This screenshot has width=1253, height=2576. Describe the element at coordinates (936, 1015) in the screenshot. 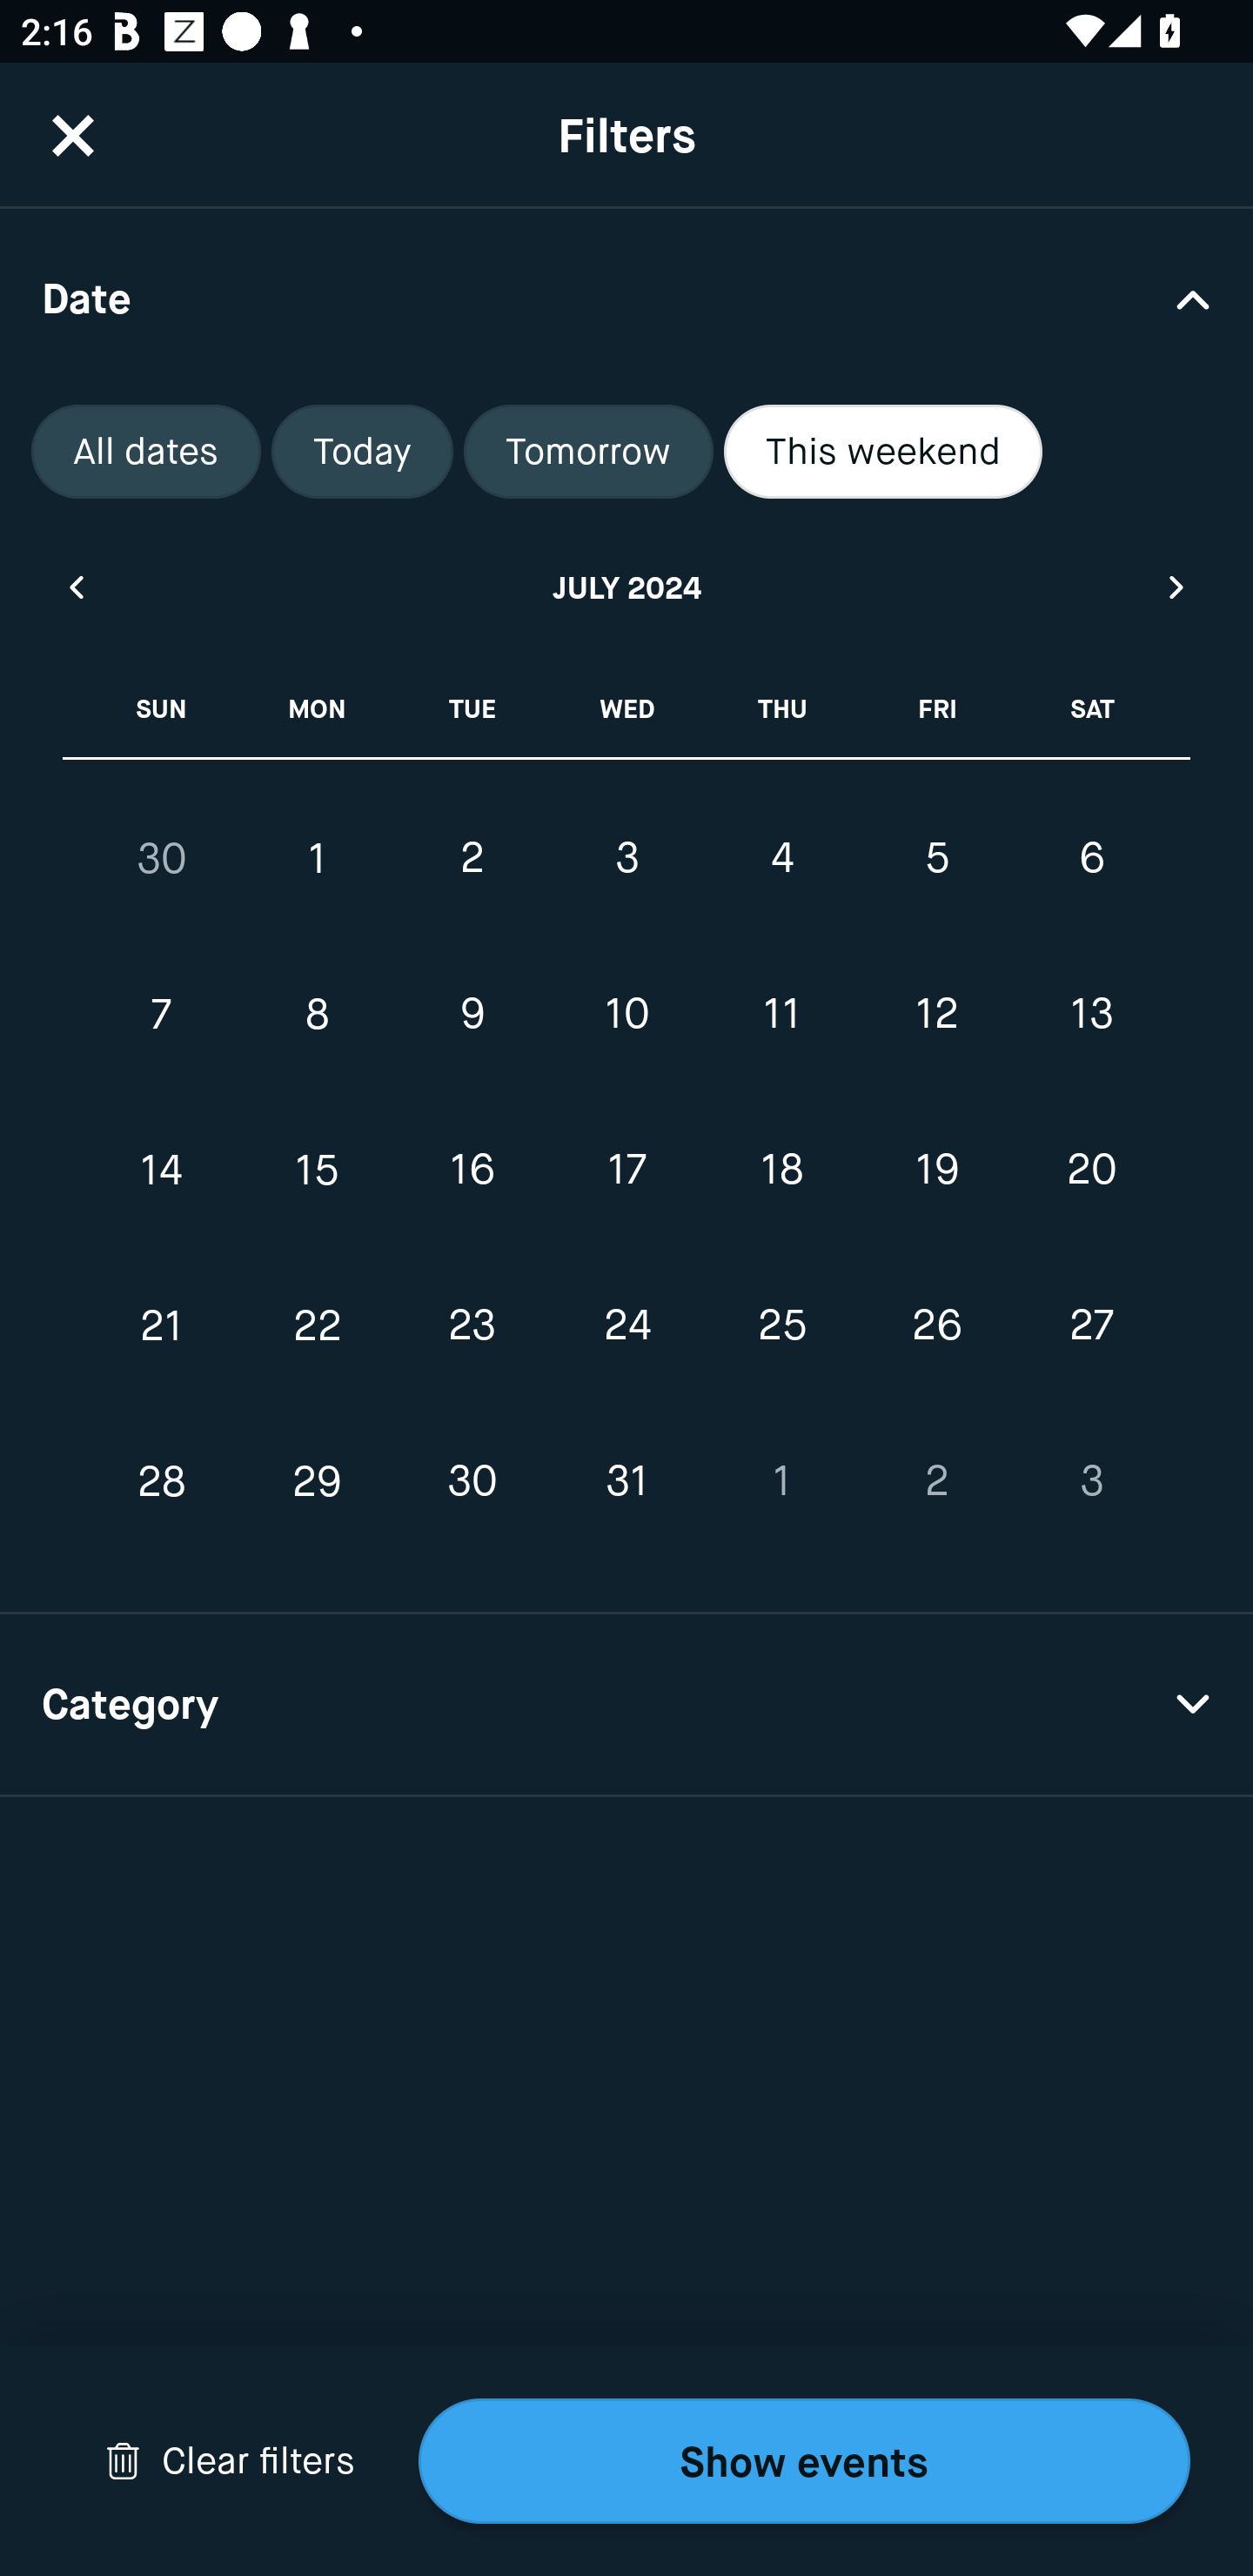

I see `12` at that location.